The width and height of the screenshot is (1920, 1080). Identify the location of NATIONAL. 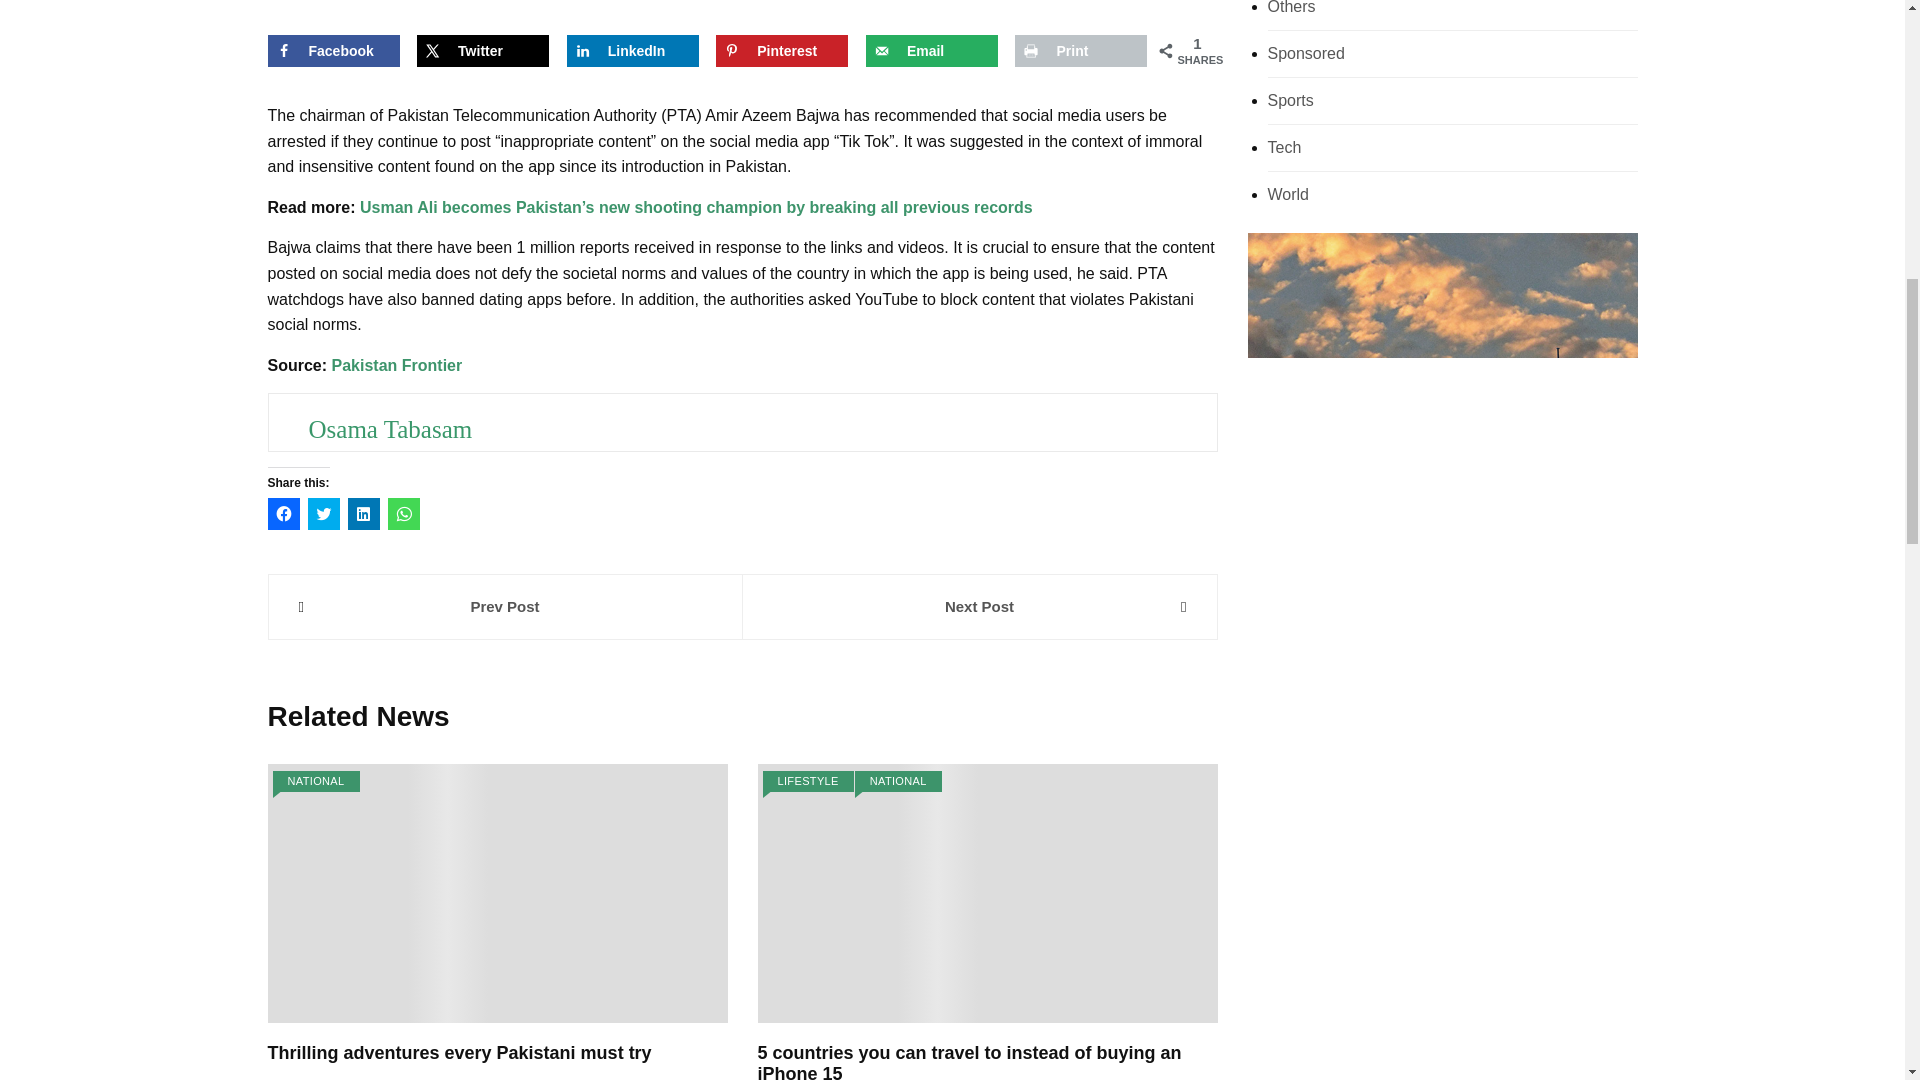
(316, 781).